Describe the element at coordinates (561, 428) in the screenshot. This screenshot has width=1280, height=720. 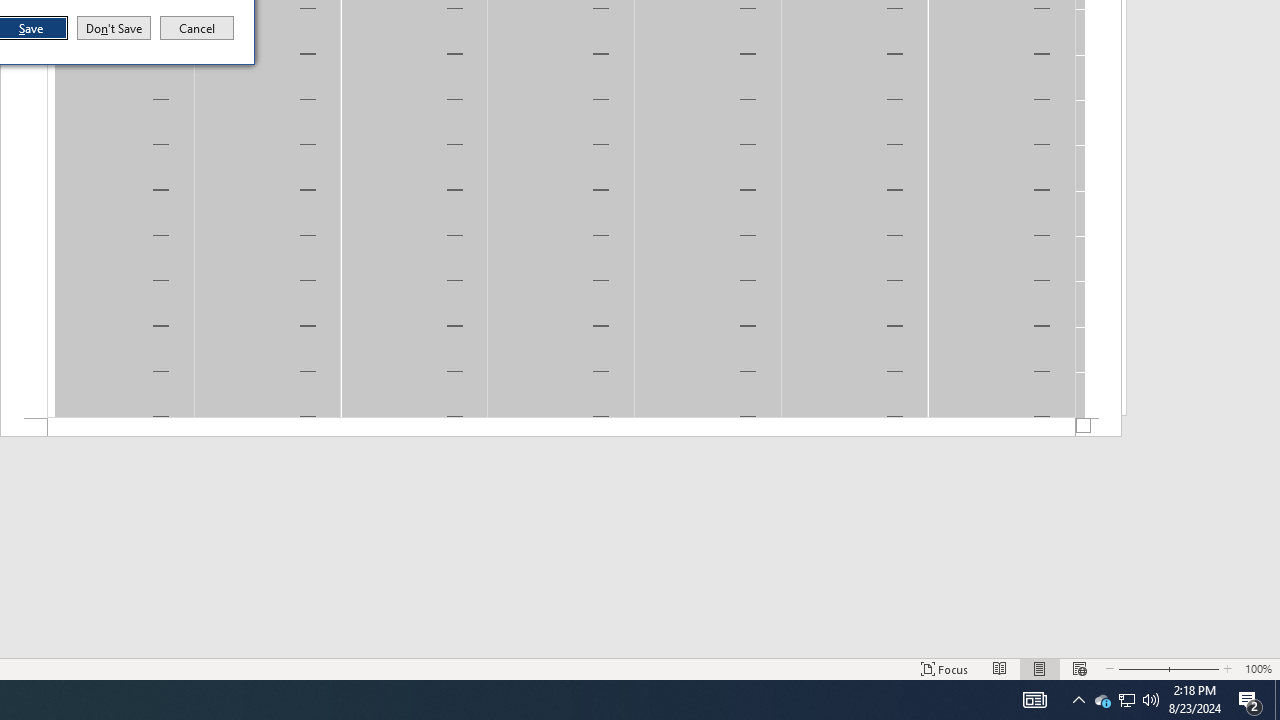
I see `Footer -Section 1-` at that location.